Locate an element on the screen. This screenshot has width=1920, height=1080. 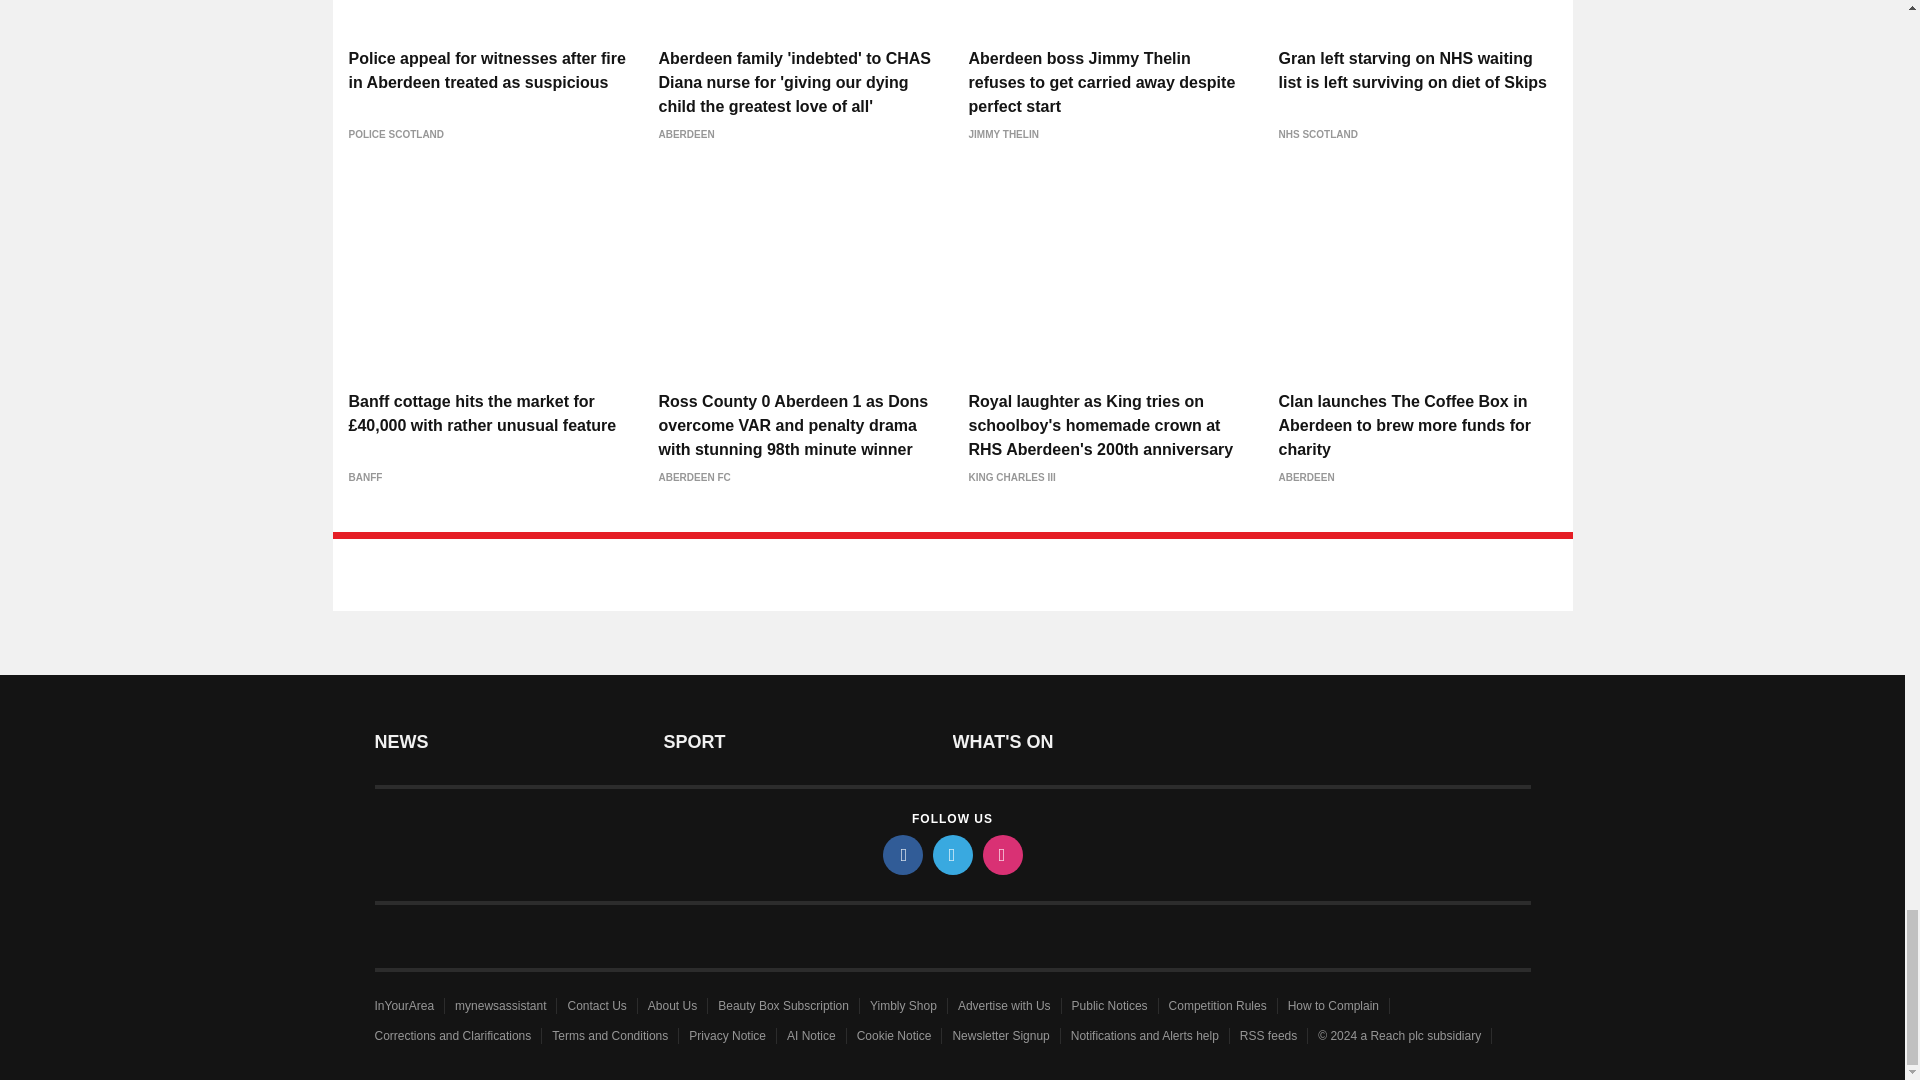
twitter is located at coordinates (951, 854).